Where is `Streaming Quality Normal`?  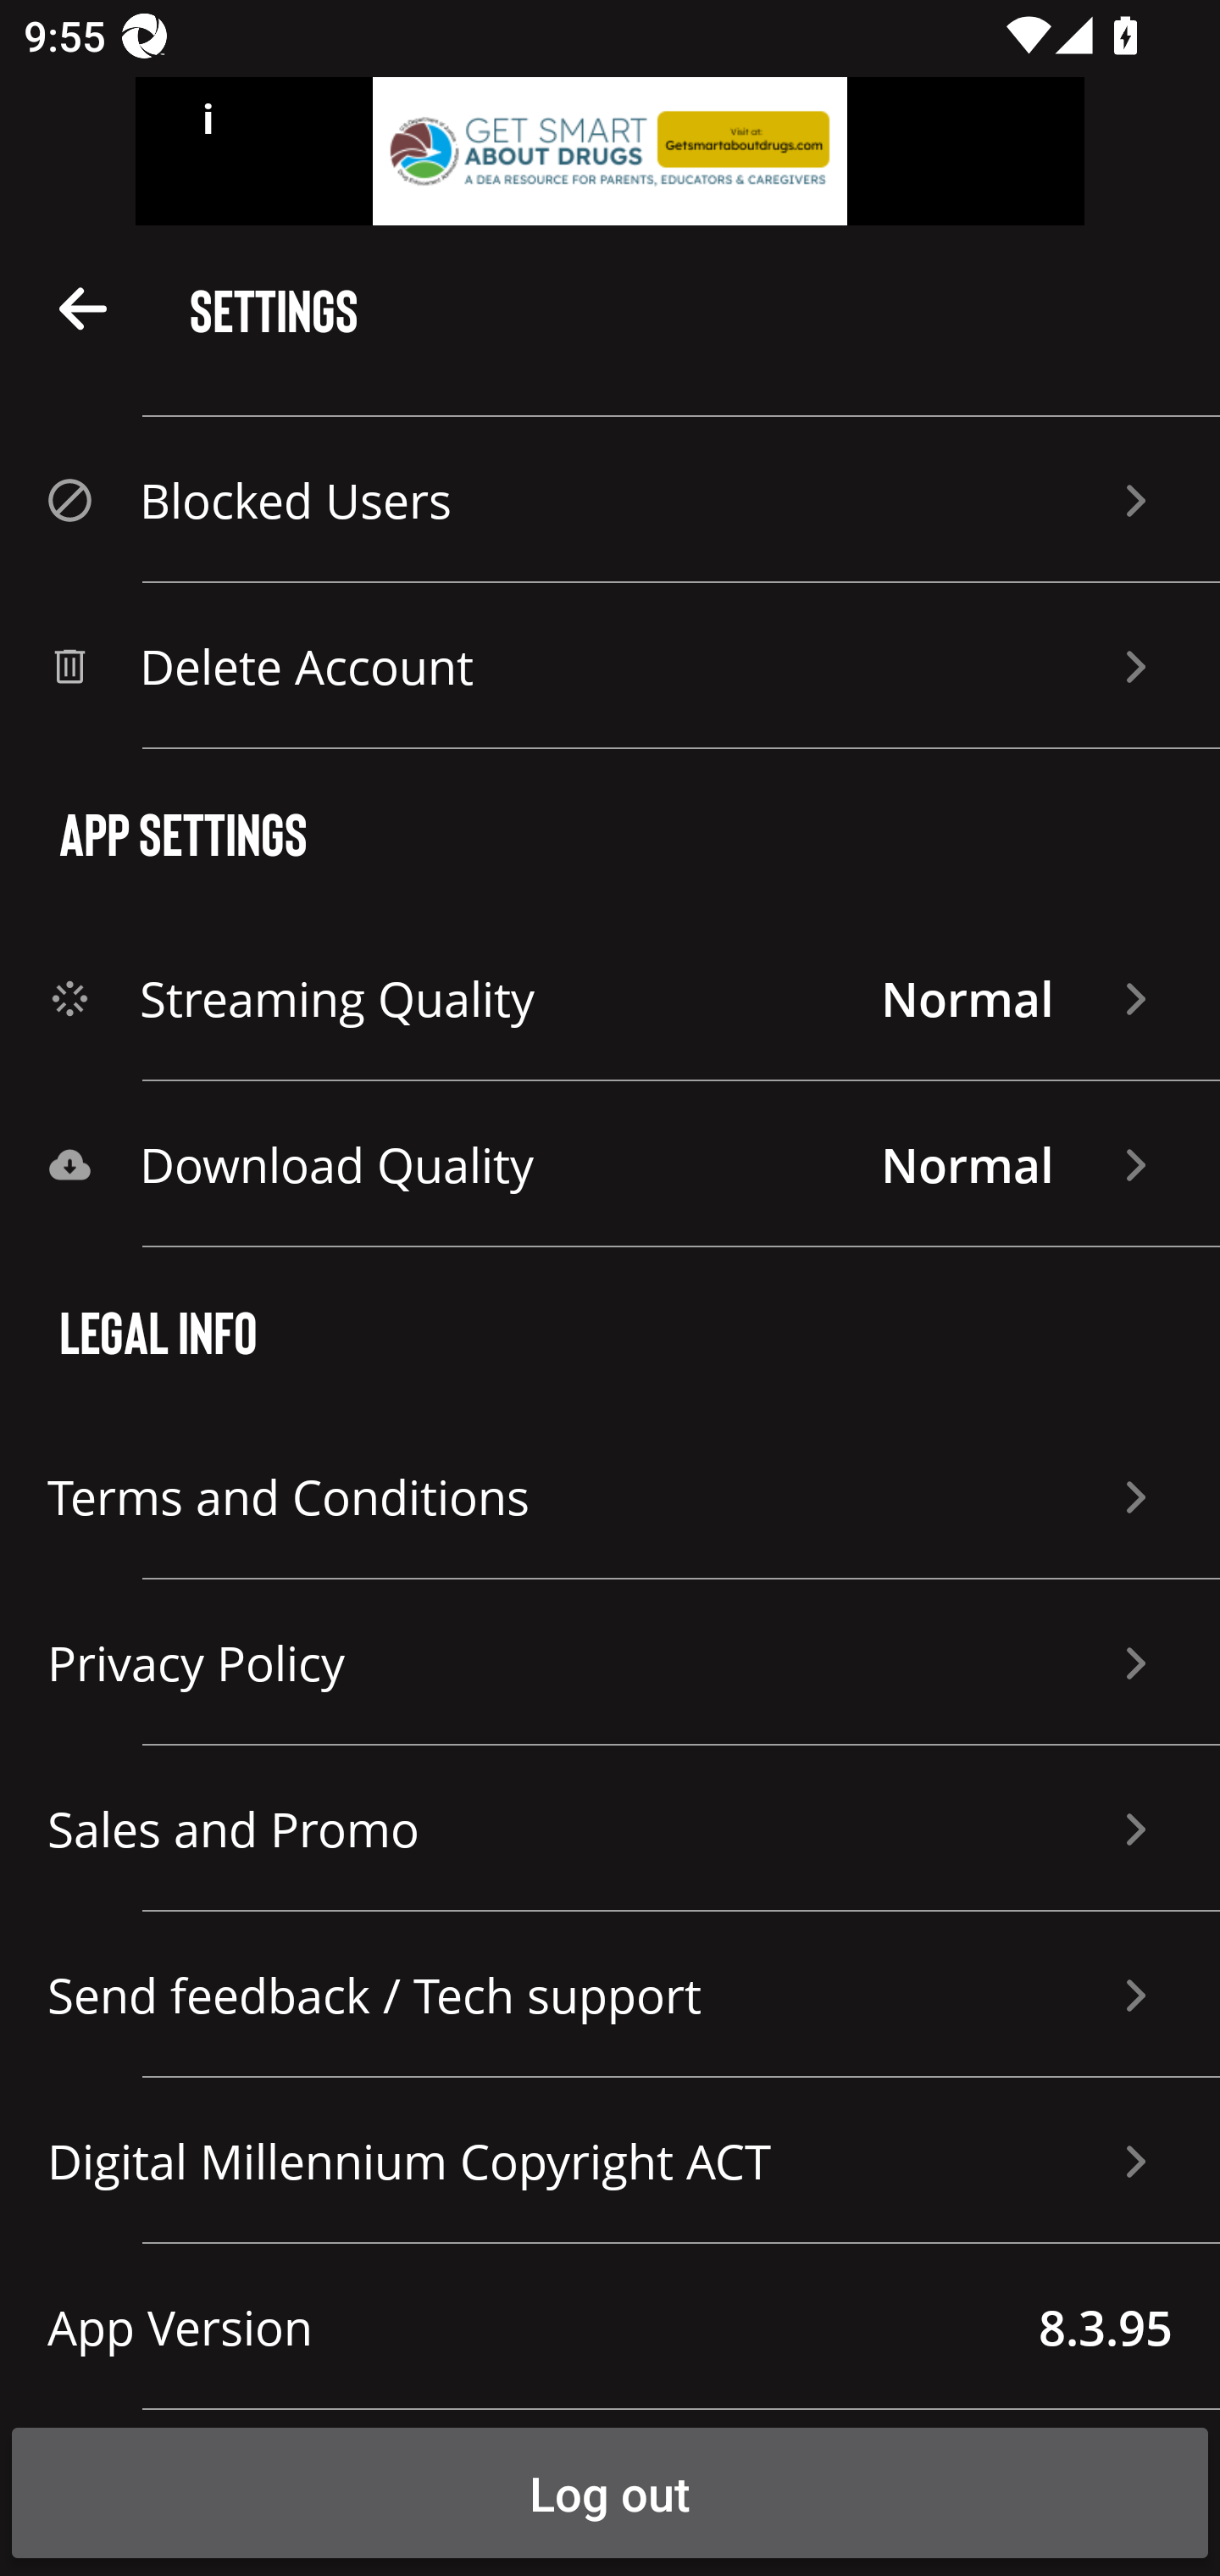
Streaming Quality Normal is located at coordinates (610, 998).